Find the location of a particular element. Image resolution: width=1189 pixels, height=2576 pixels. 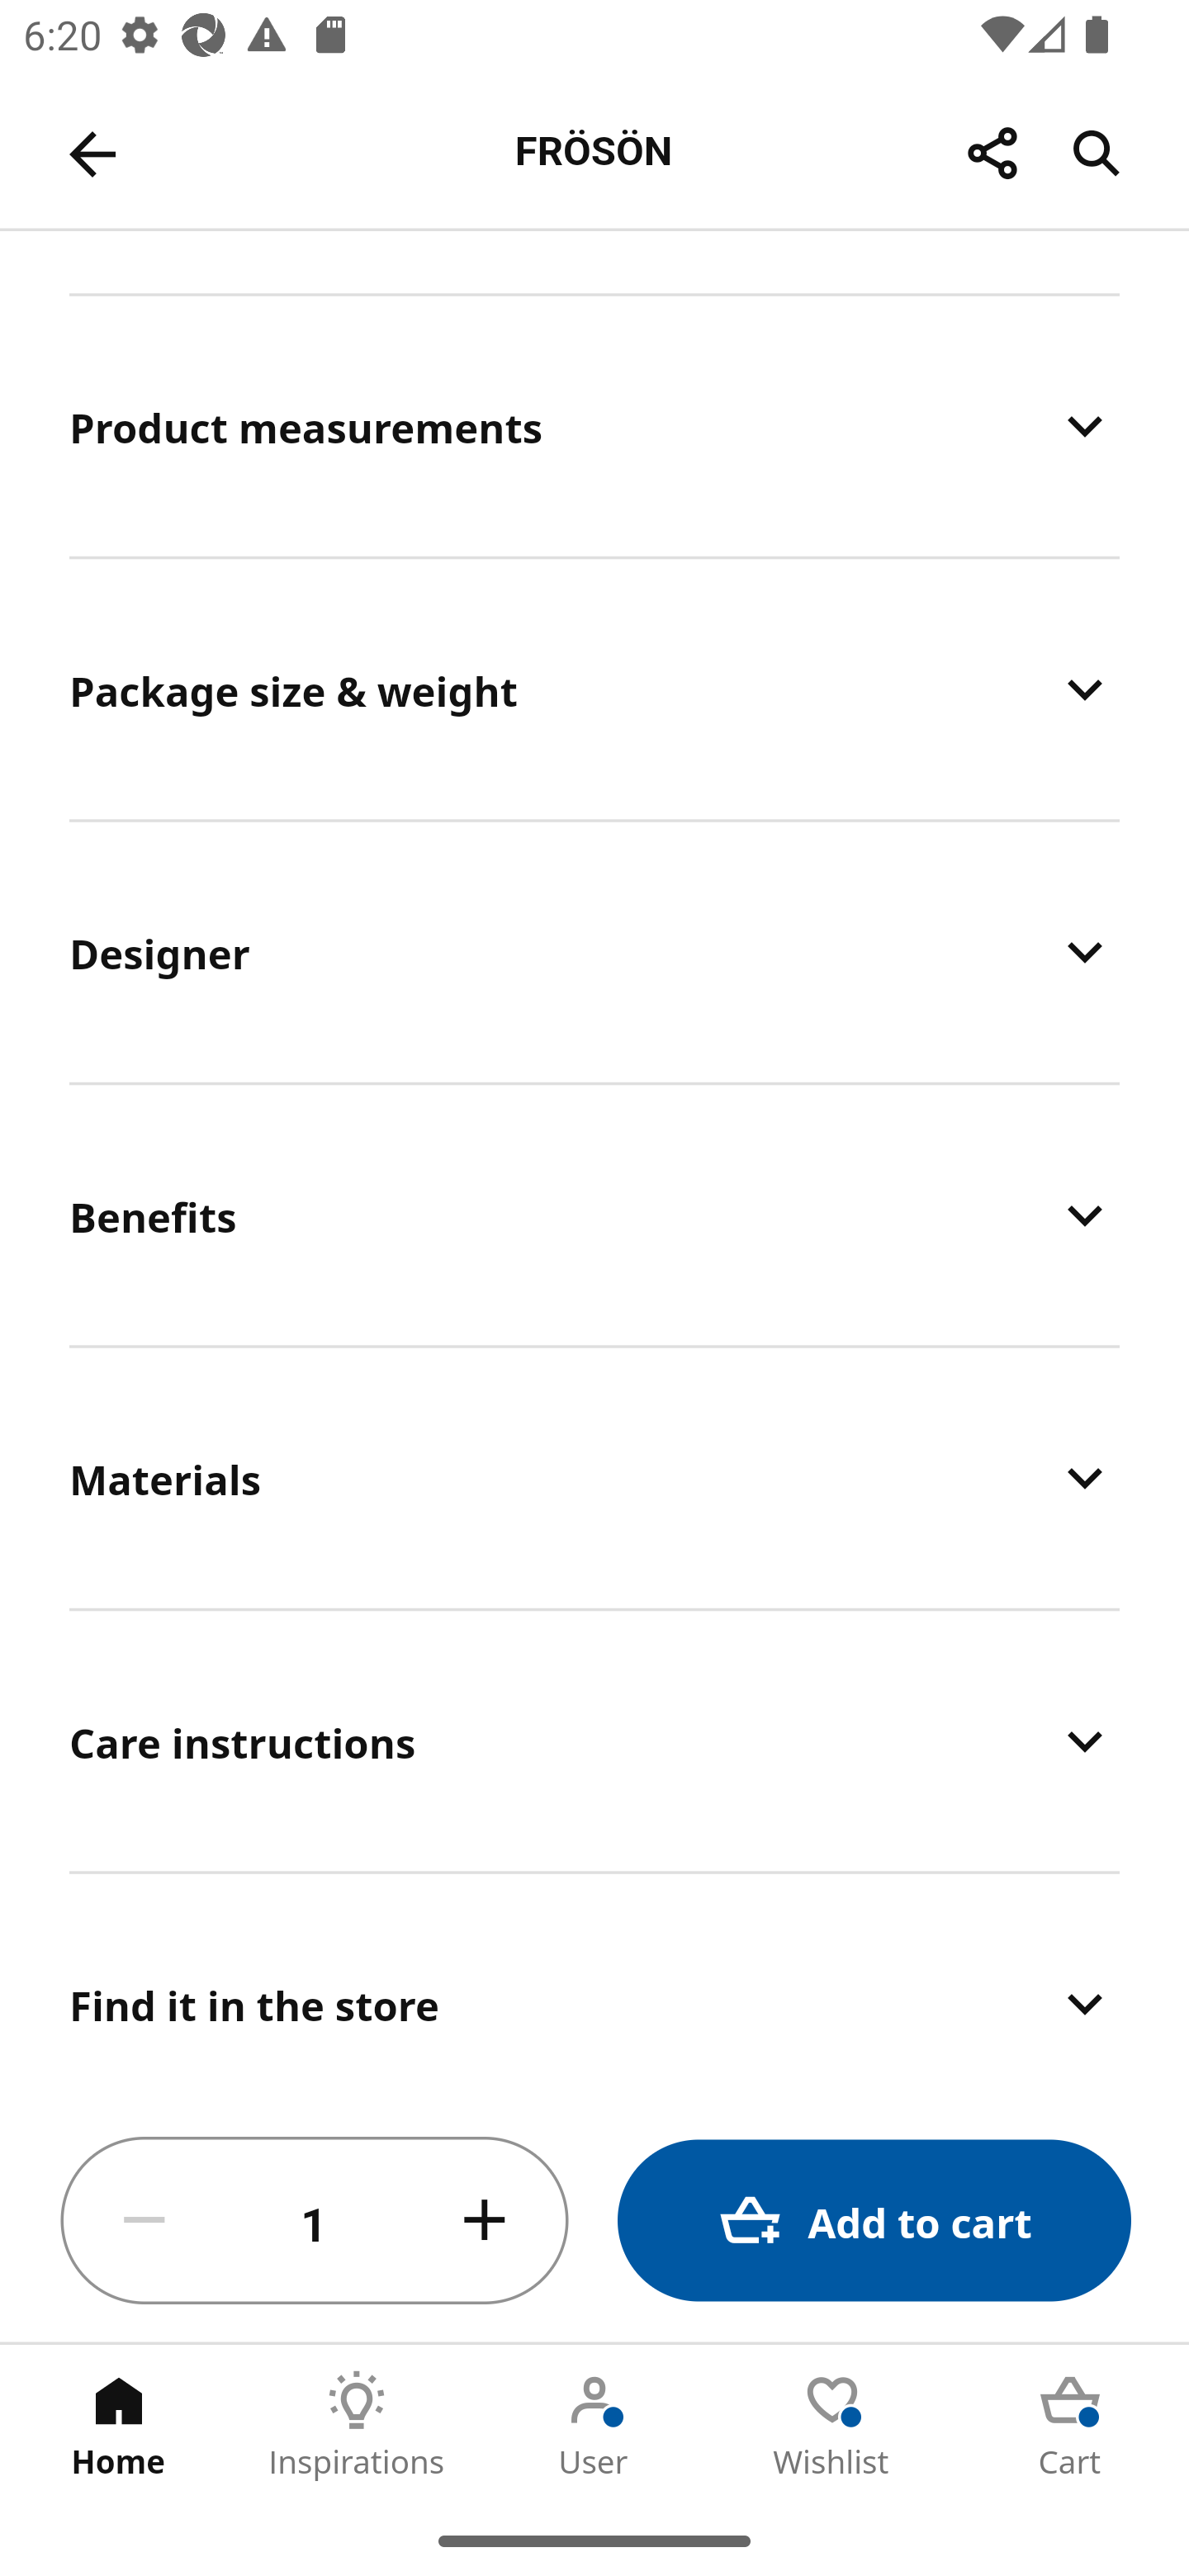

User
Tab 3 of 5 is located at coordinates (594, 2425).